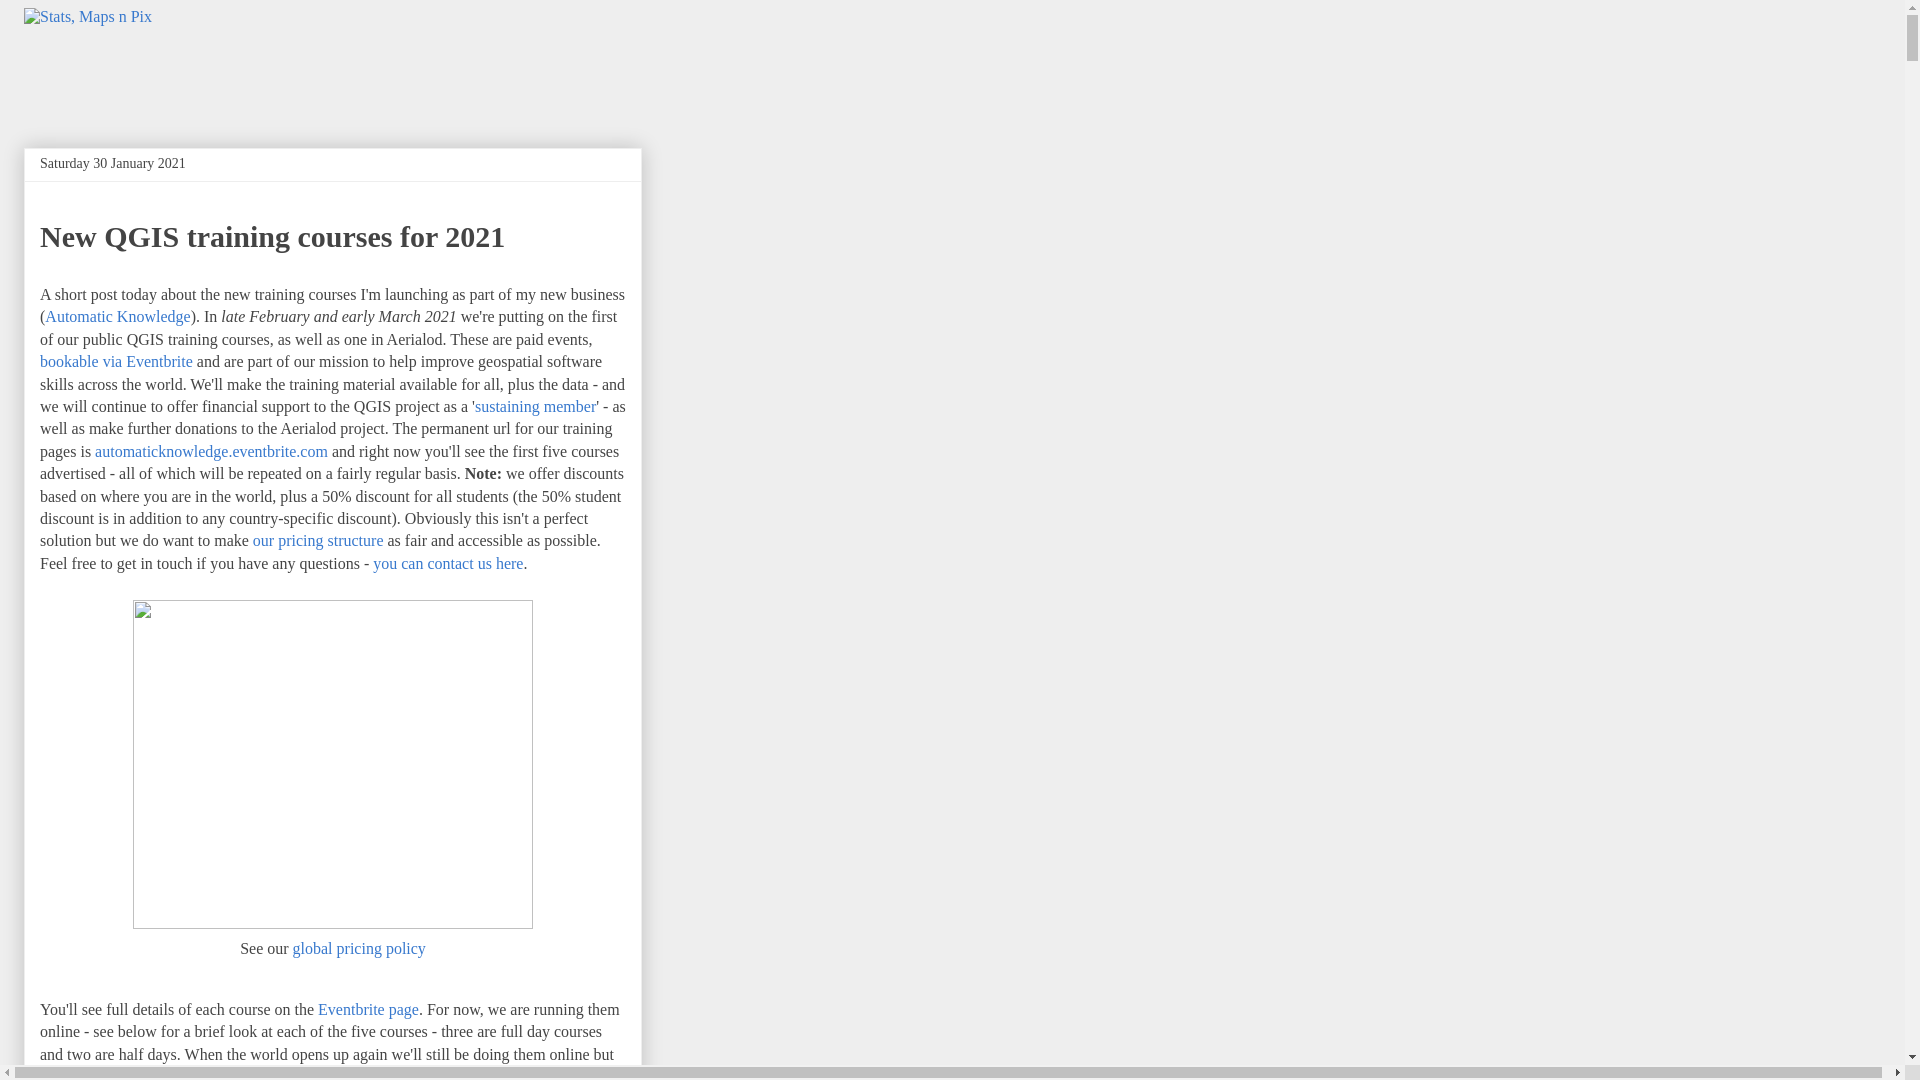  I want to click on Eventbrite page, so click(368, 1010).